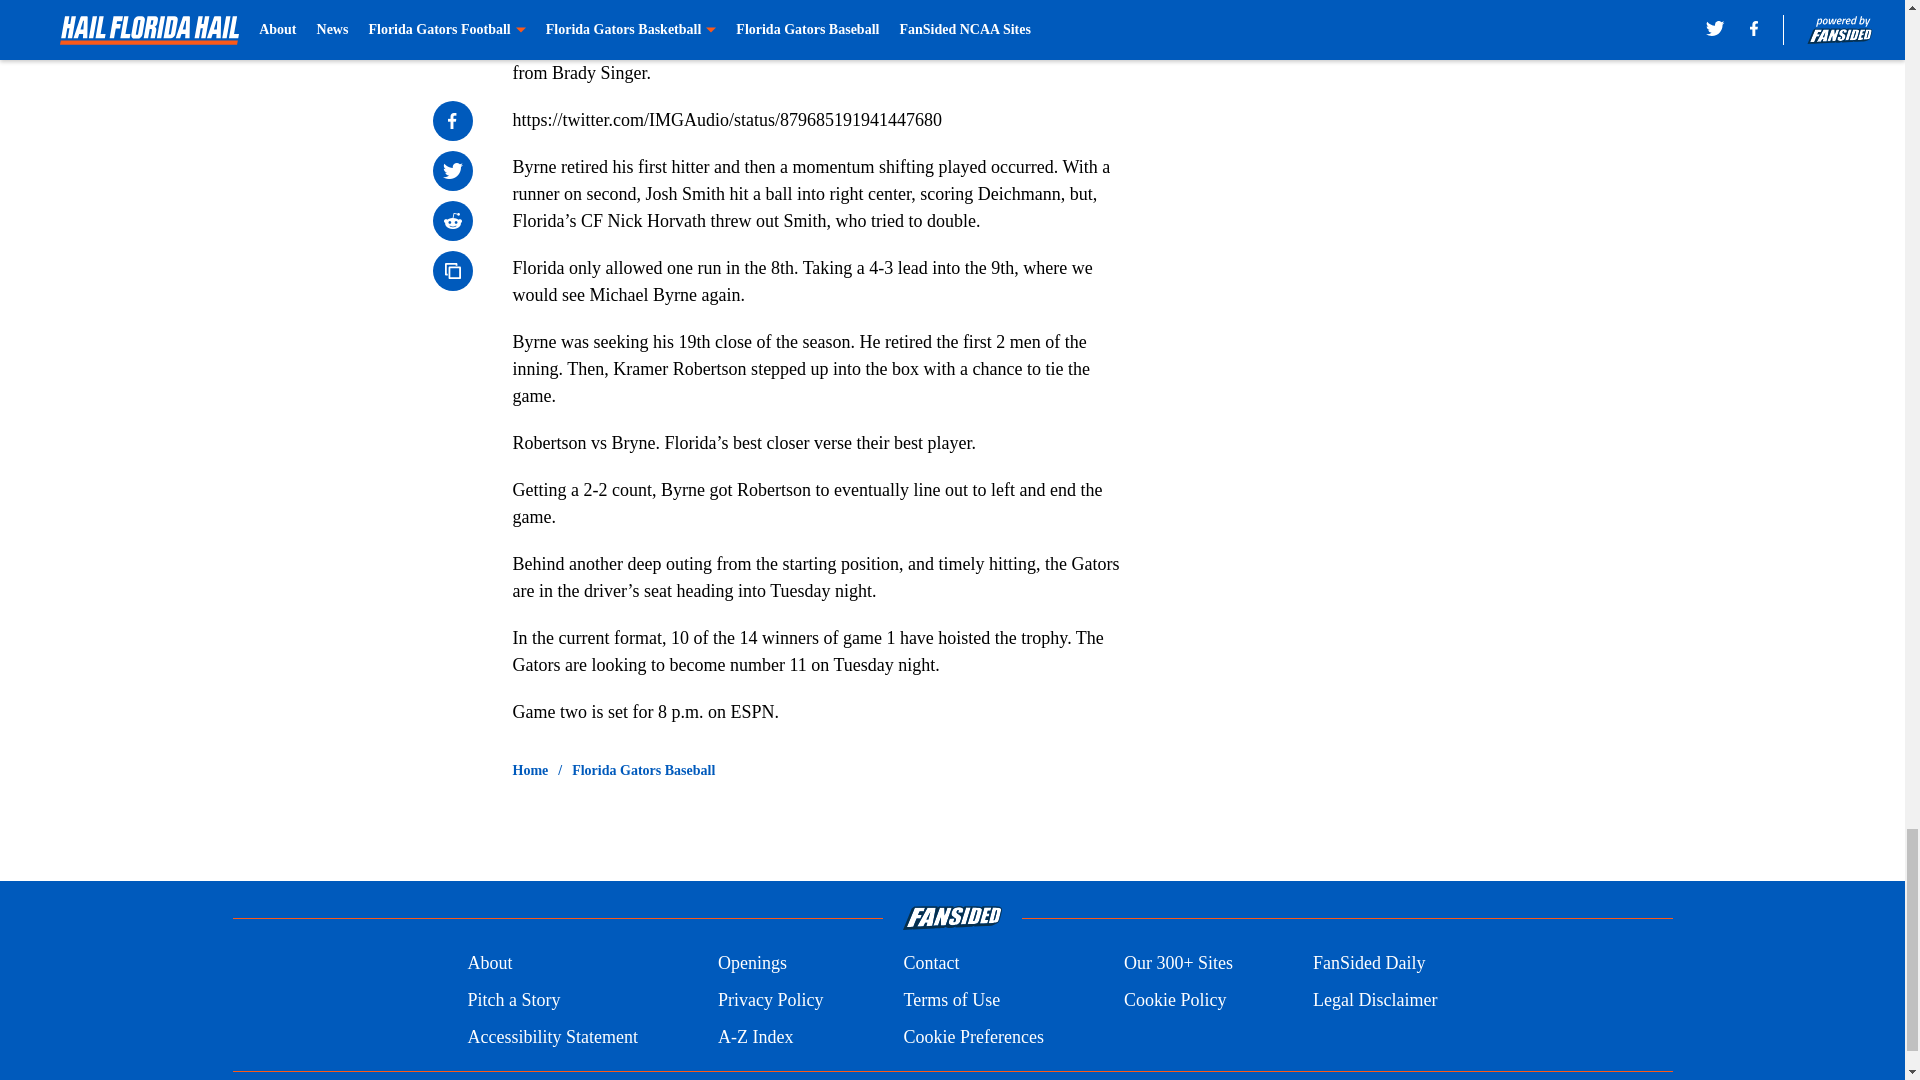 The image size is (1920, 1080). What do you see at coordinates (530, 770) in the screenshot?
I see `Home` at bounding box center [530, 770].